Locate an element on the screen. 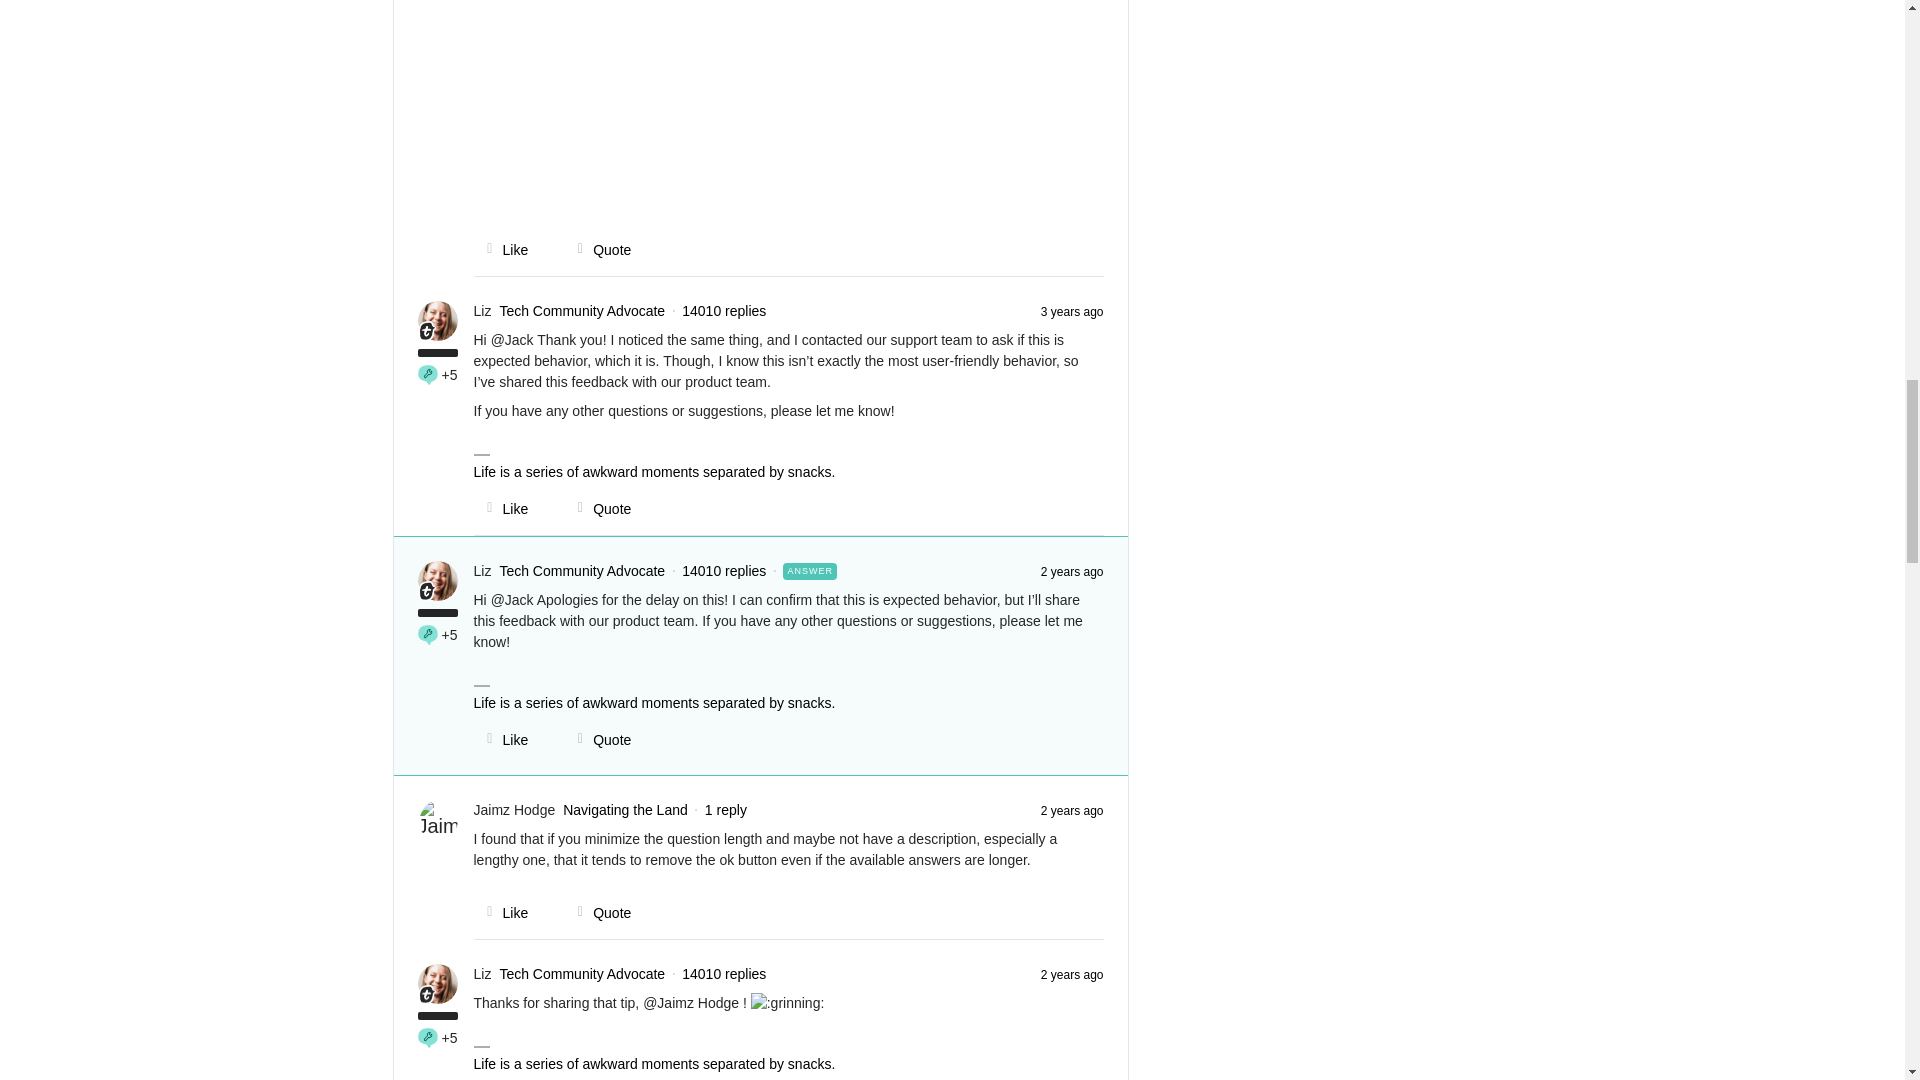  Engineer is located at coordinates (428, 1038).